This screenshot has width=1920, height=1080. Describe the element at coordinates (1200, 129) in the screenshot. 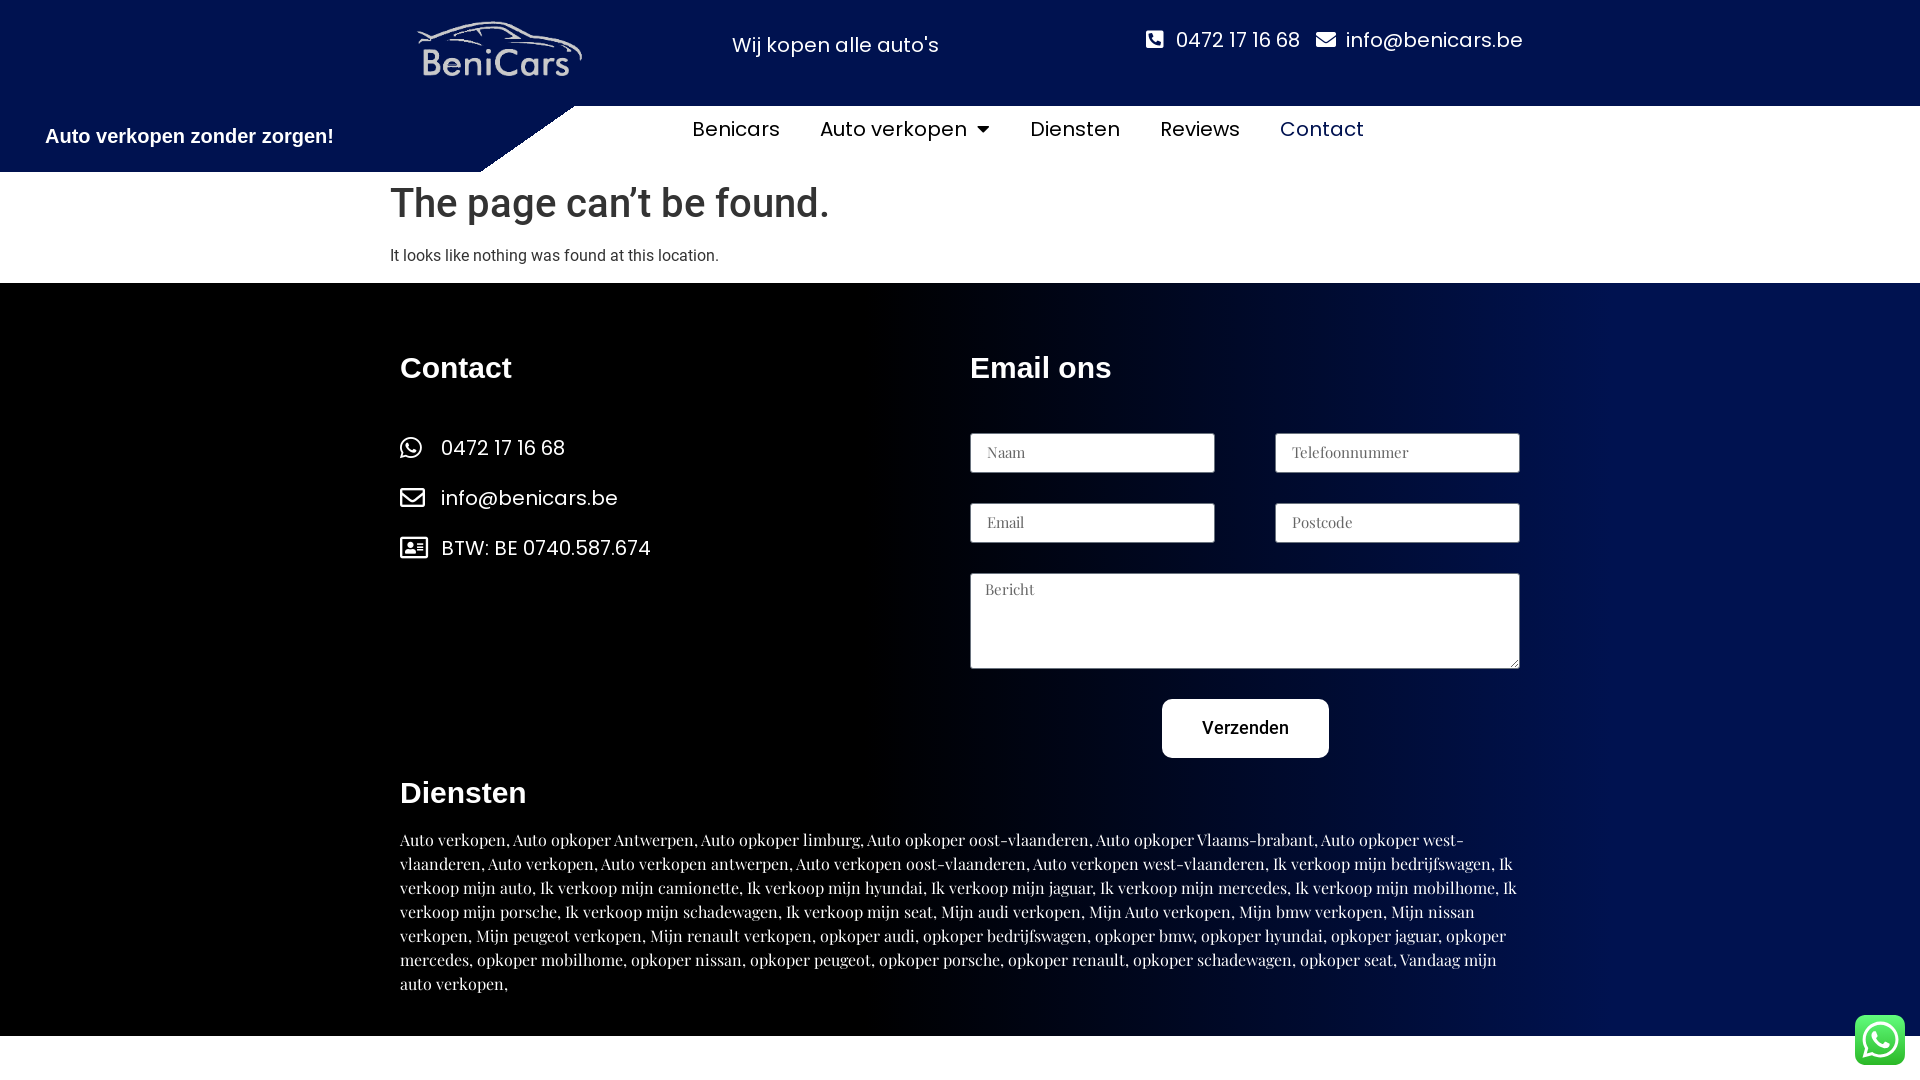

I see `Reviews` at that location.